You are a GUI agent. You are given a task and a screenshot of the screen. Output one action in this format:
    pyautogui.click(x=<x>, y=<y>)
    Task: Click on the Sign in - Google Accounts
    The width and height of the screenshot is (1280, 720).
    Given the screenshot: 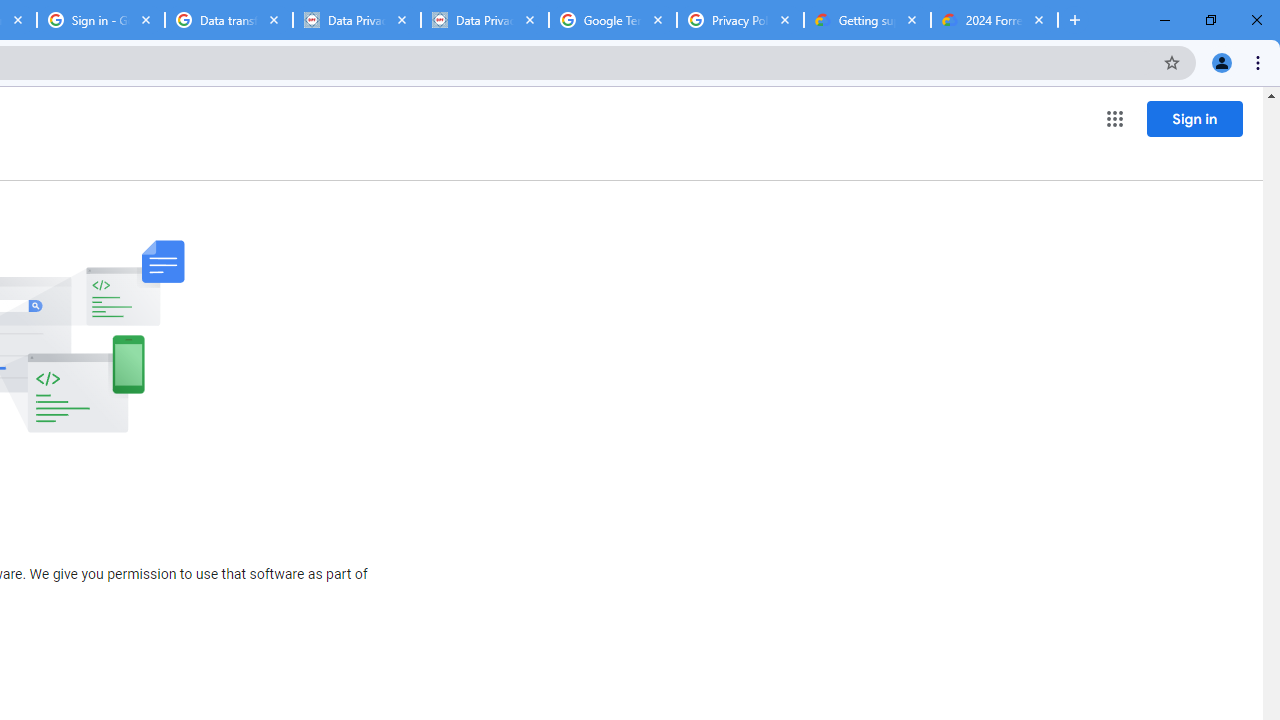 What is the action you would take?
    pyautogui.click(x=101, y=20)
    